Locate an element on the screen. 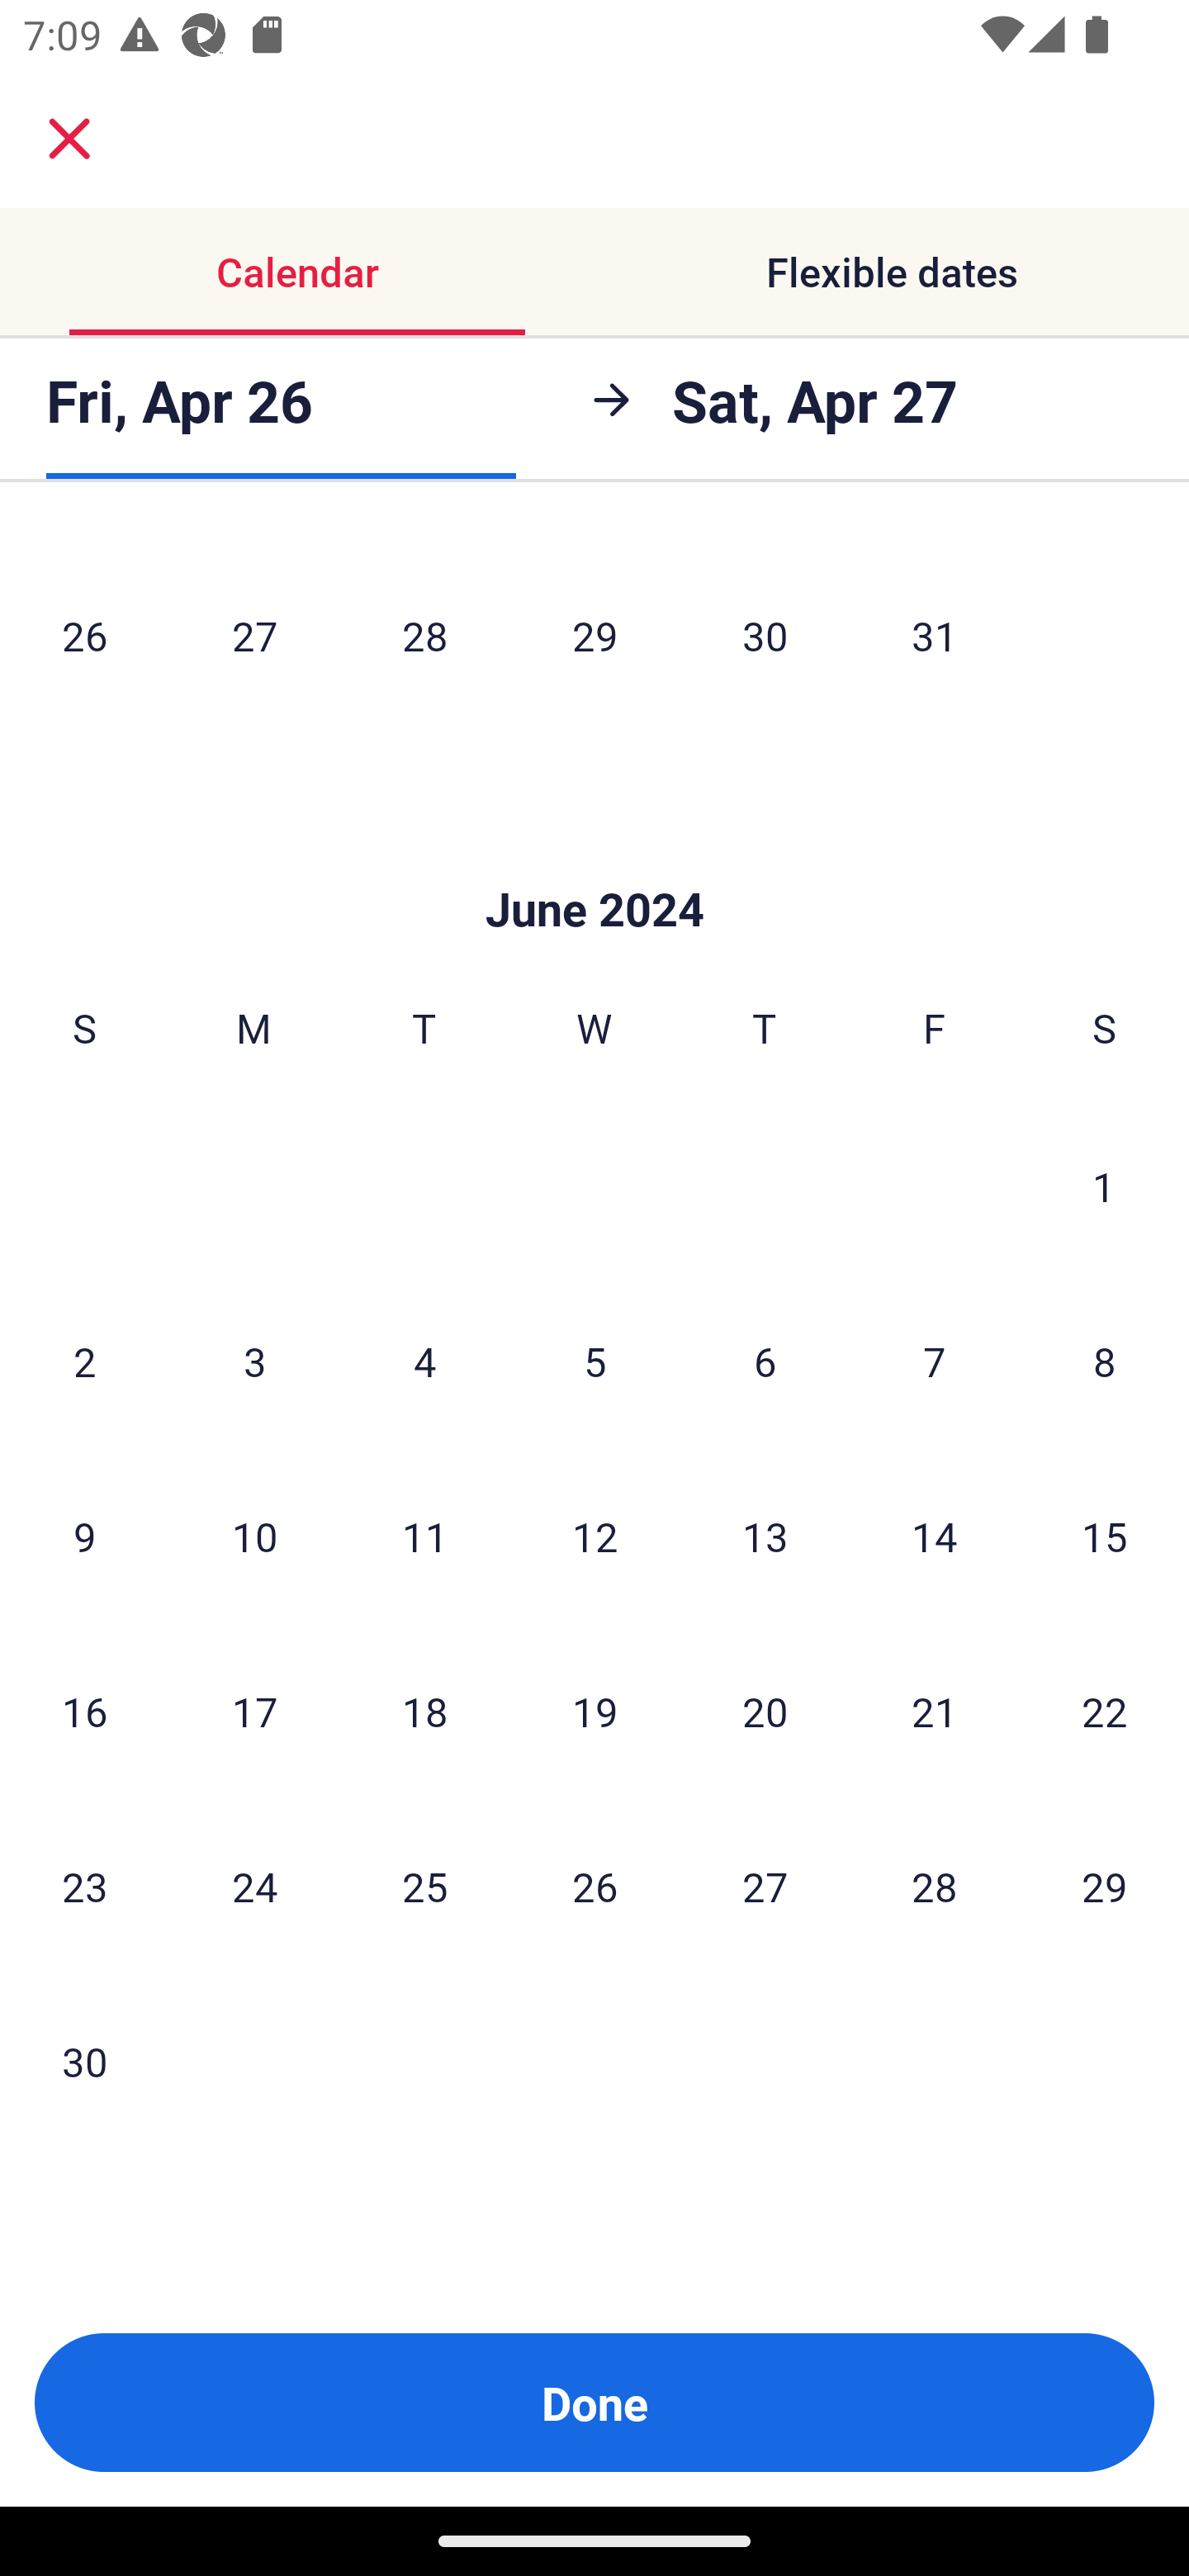  2 Sunday, June 2, 2024 is located at coordinates (84, 1361).